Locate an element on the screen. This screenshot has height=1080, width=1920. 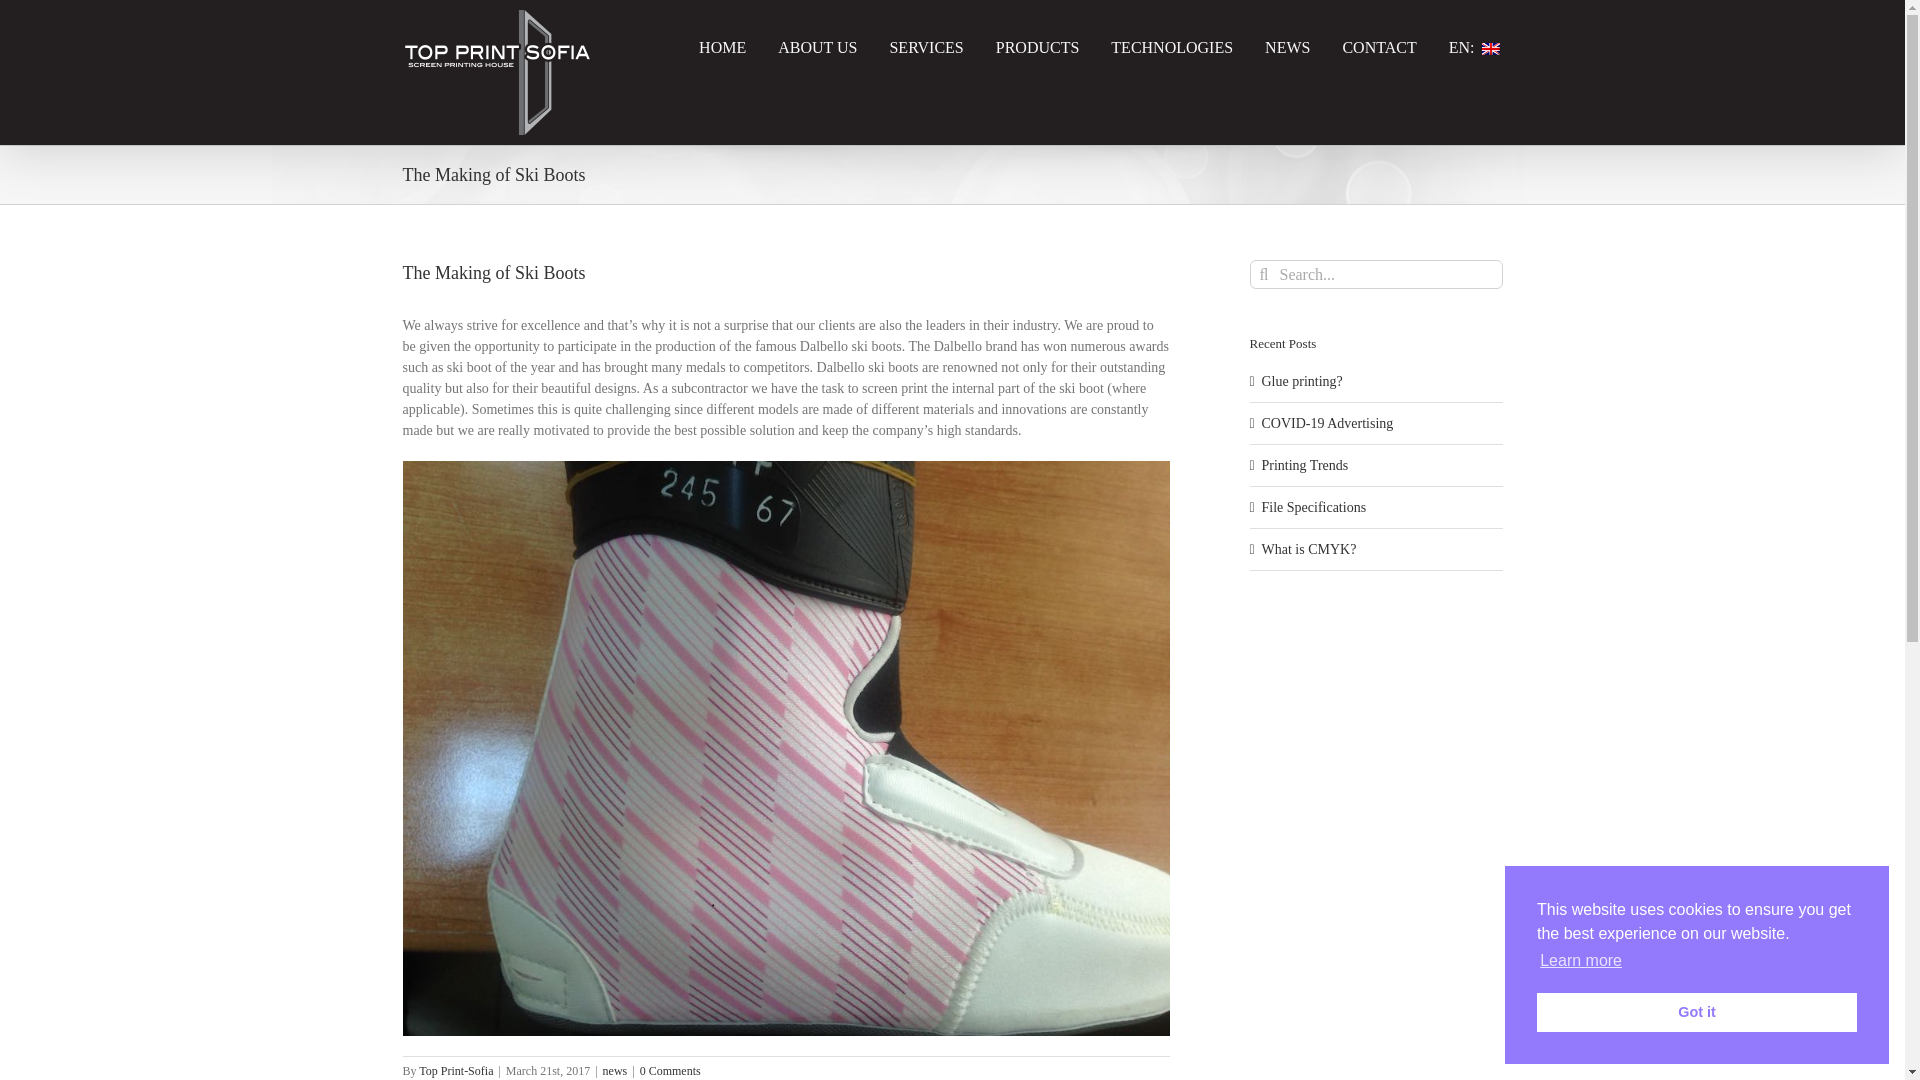
Got it is located at coordinates (1696, 1012).